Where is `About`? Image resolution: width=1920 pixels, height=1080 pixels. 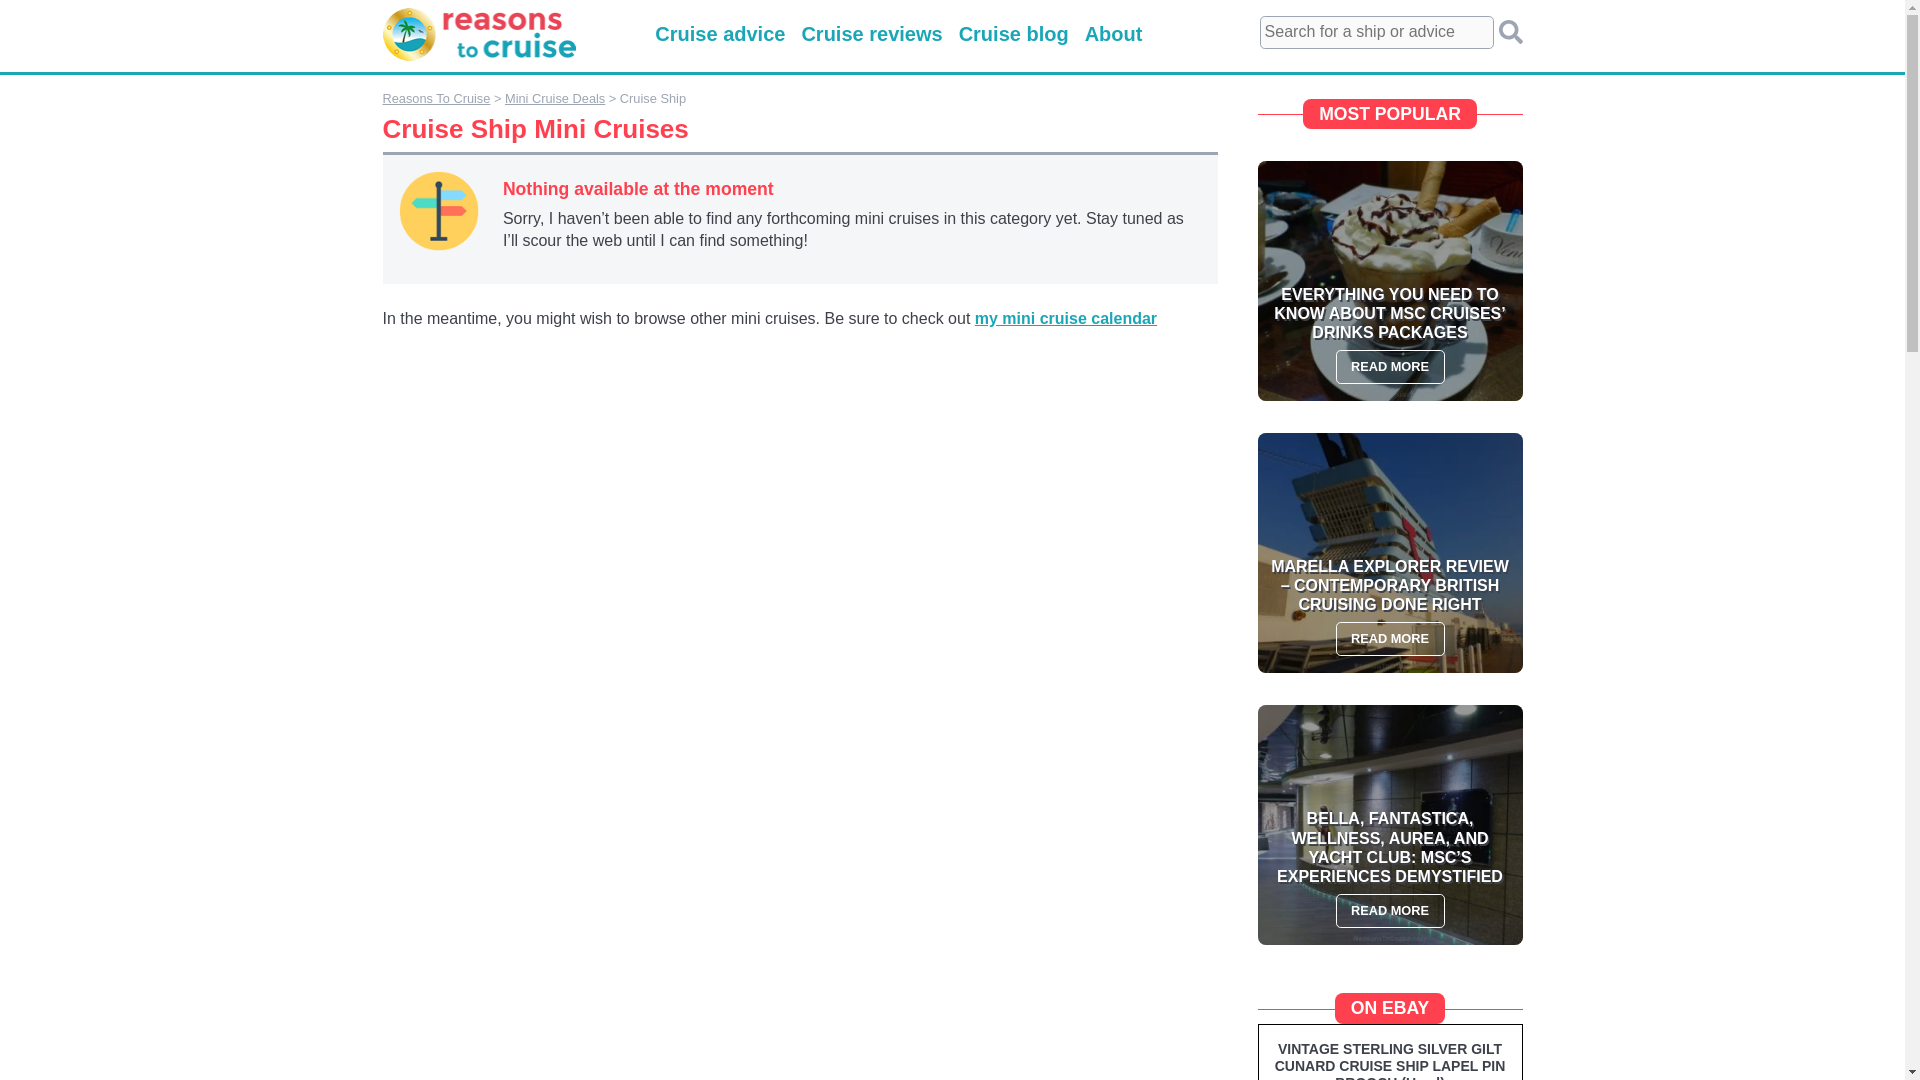 About is located at coordinates (1113, 34).